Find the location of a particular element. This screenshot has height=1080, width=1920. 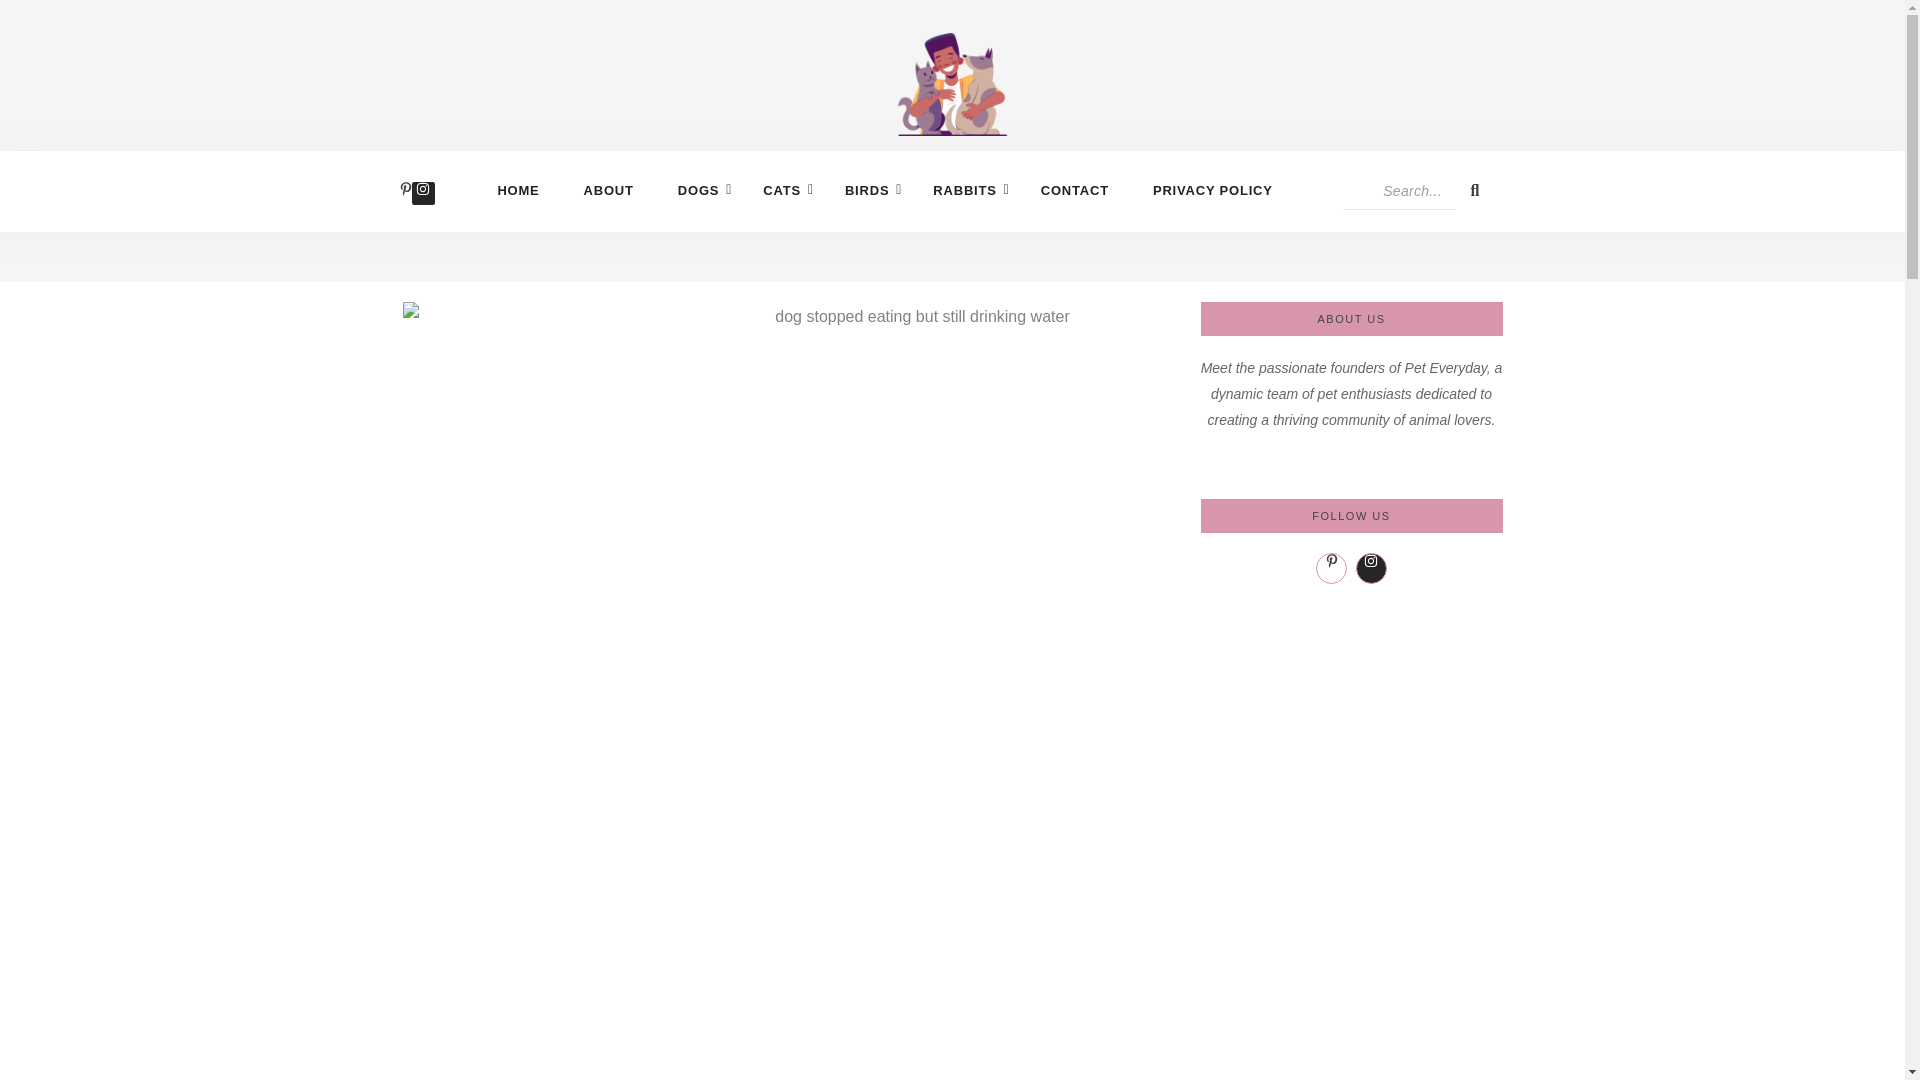

HOME is located at coordinates (518, 190).